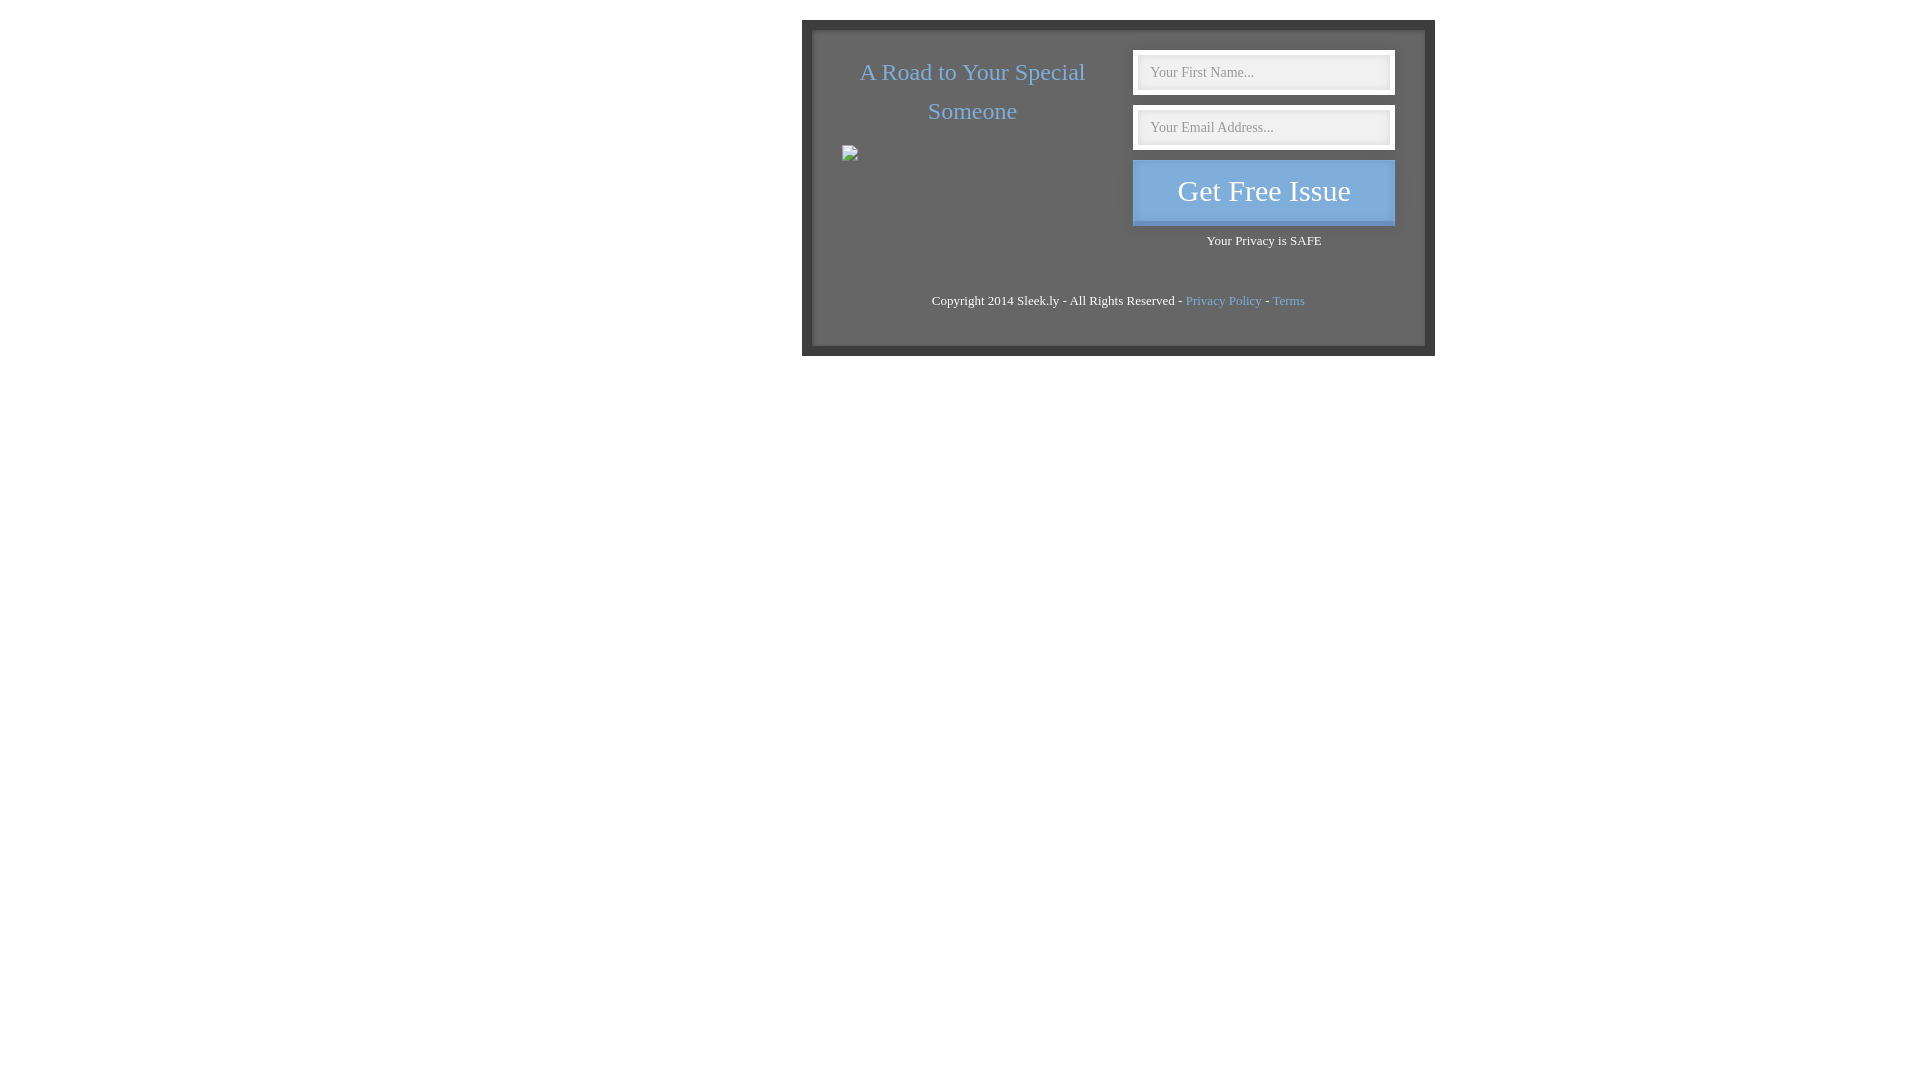 Image resolution: width=1920 pixels, height=1080 pixels. I want to click on Privacy Policy, so click(1224, 300).